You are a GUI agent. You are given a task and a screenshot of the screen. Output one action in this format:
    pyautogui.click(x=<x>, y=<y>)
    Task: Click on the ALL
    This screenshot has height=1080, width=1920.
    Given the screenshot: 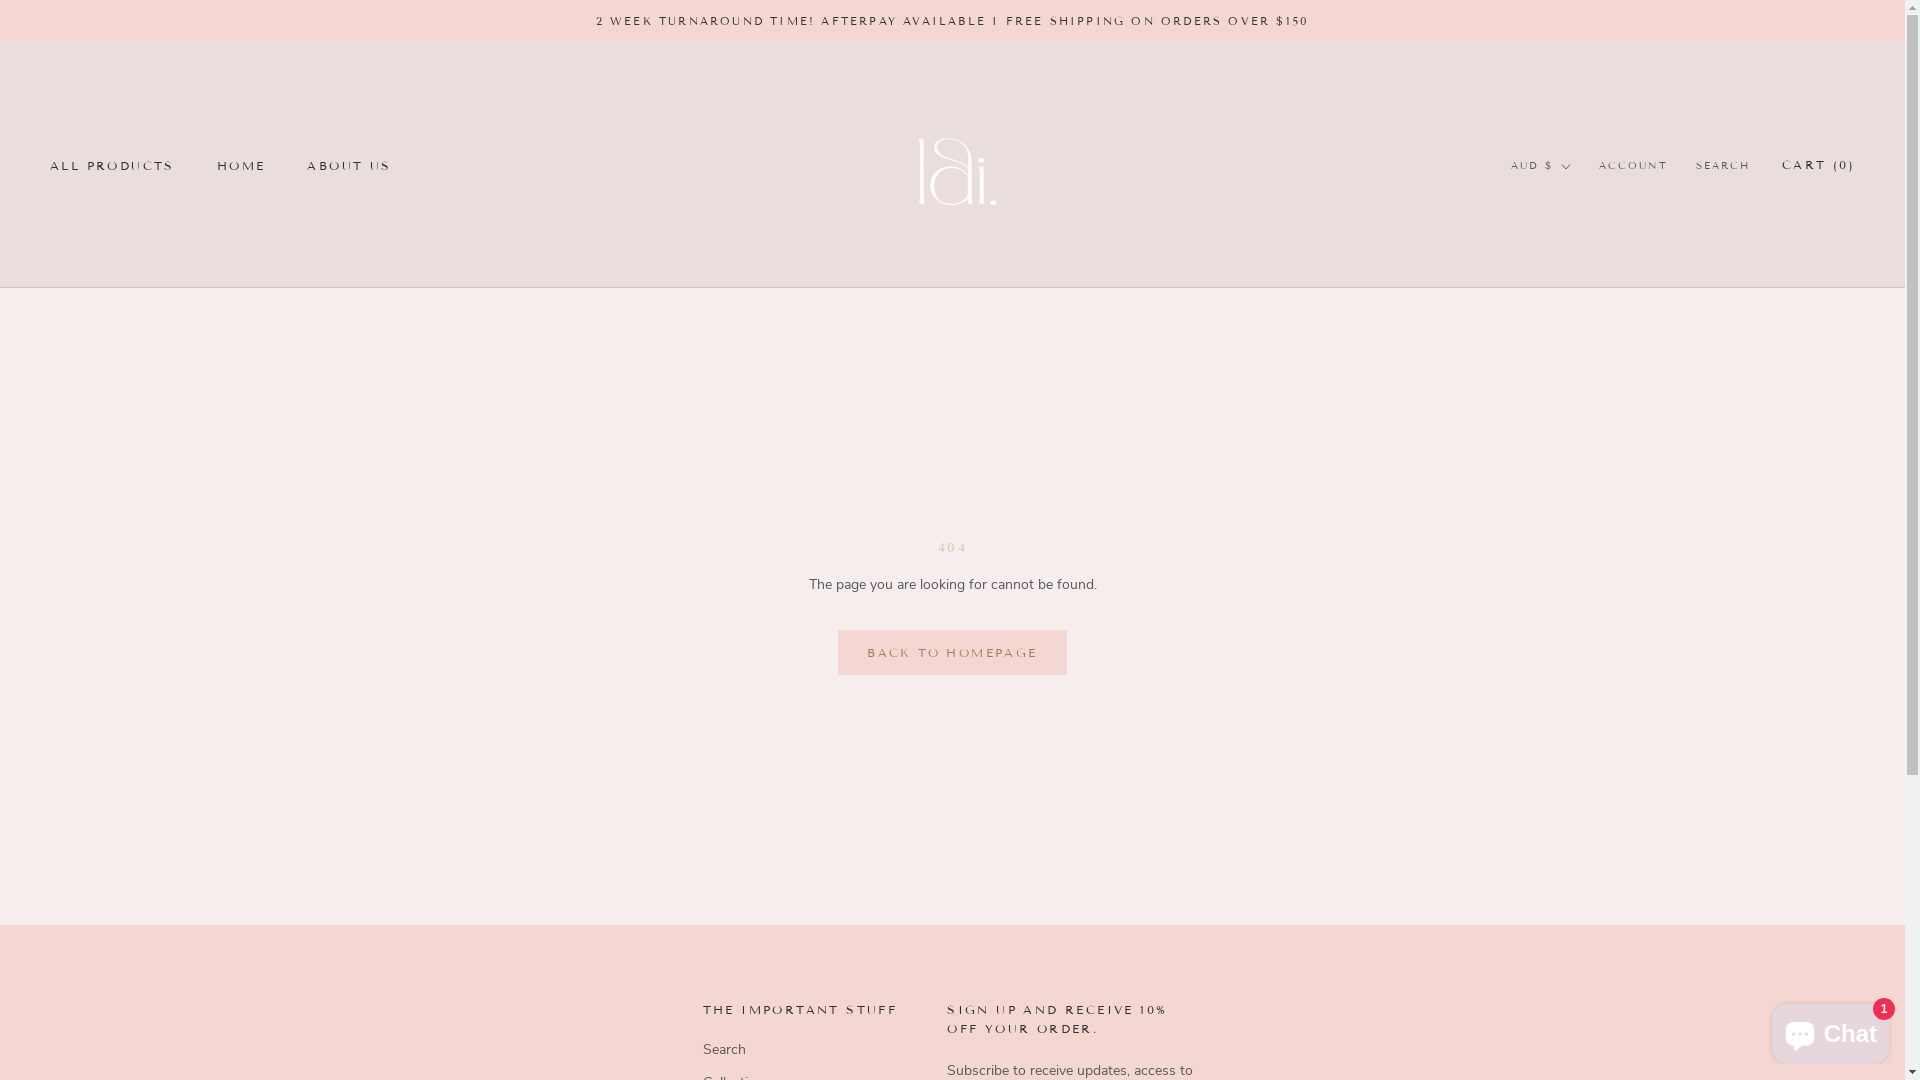 What is the action you would take?
    pyautogui.click(x=1576, y=262)
    